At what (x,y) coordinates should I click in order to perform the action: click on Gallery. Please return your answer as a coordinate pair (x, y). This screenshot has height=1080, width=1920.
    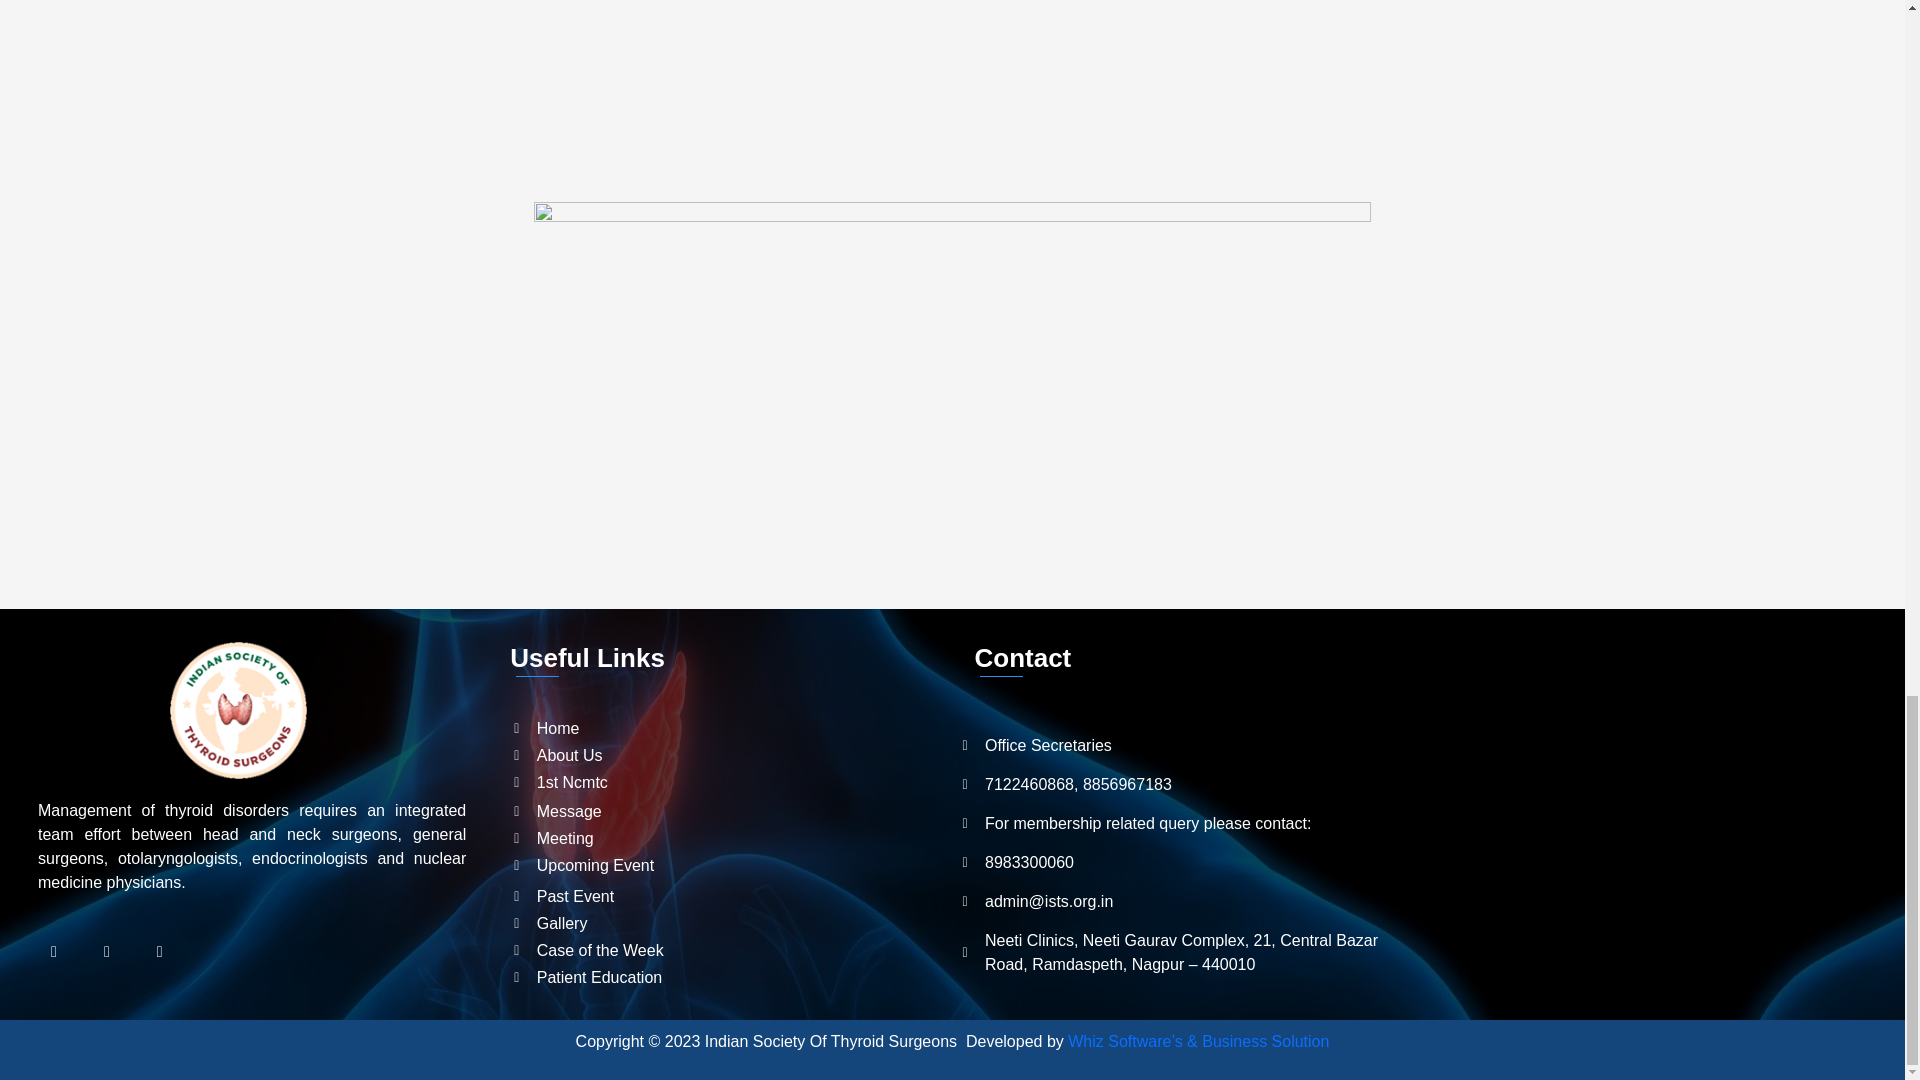
    Looking at the image, I should click on (728, 924).